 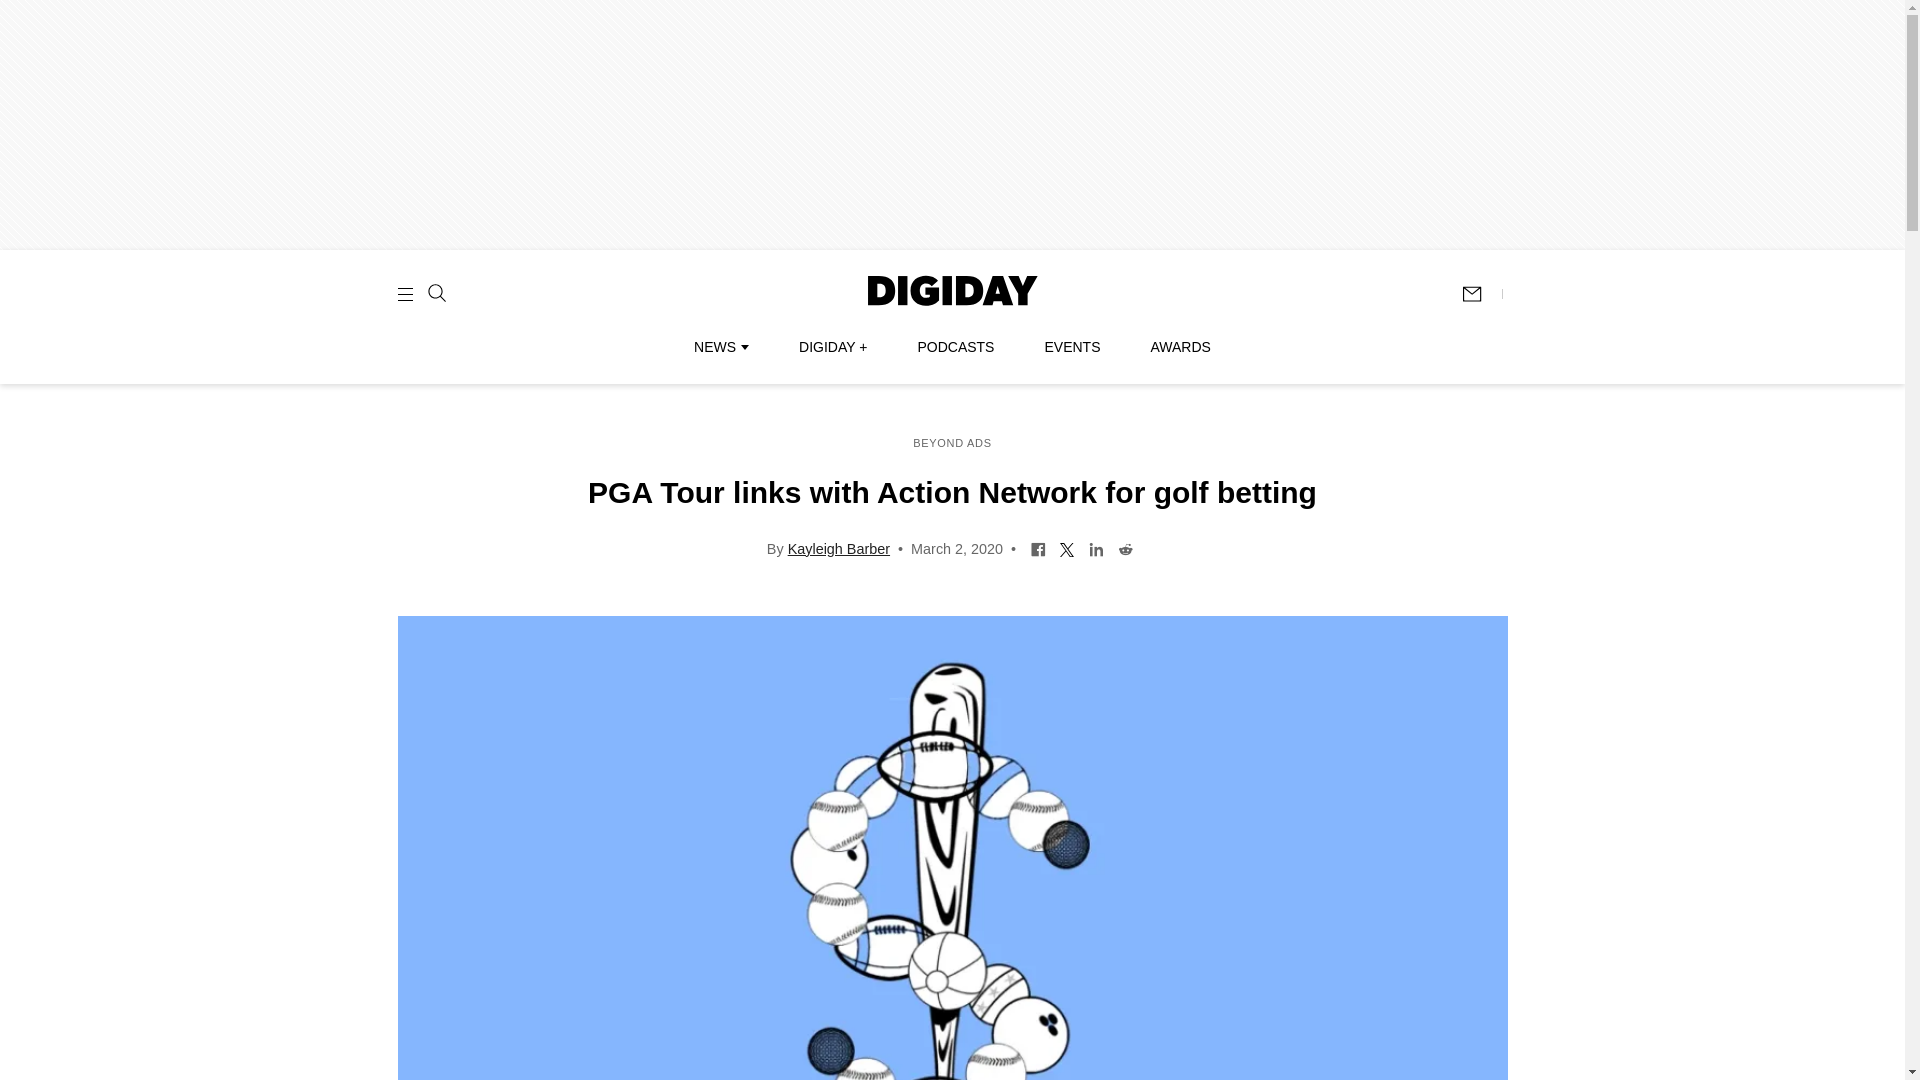 What do you see at coordinates (720, 347) in the screenshot?
I see `NEWS` at bounding box center [720, 347].